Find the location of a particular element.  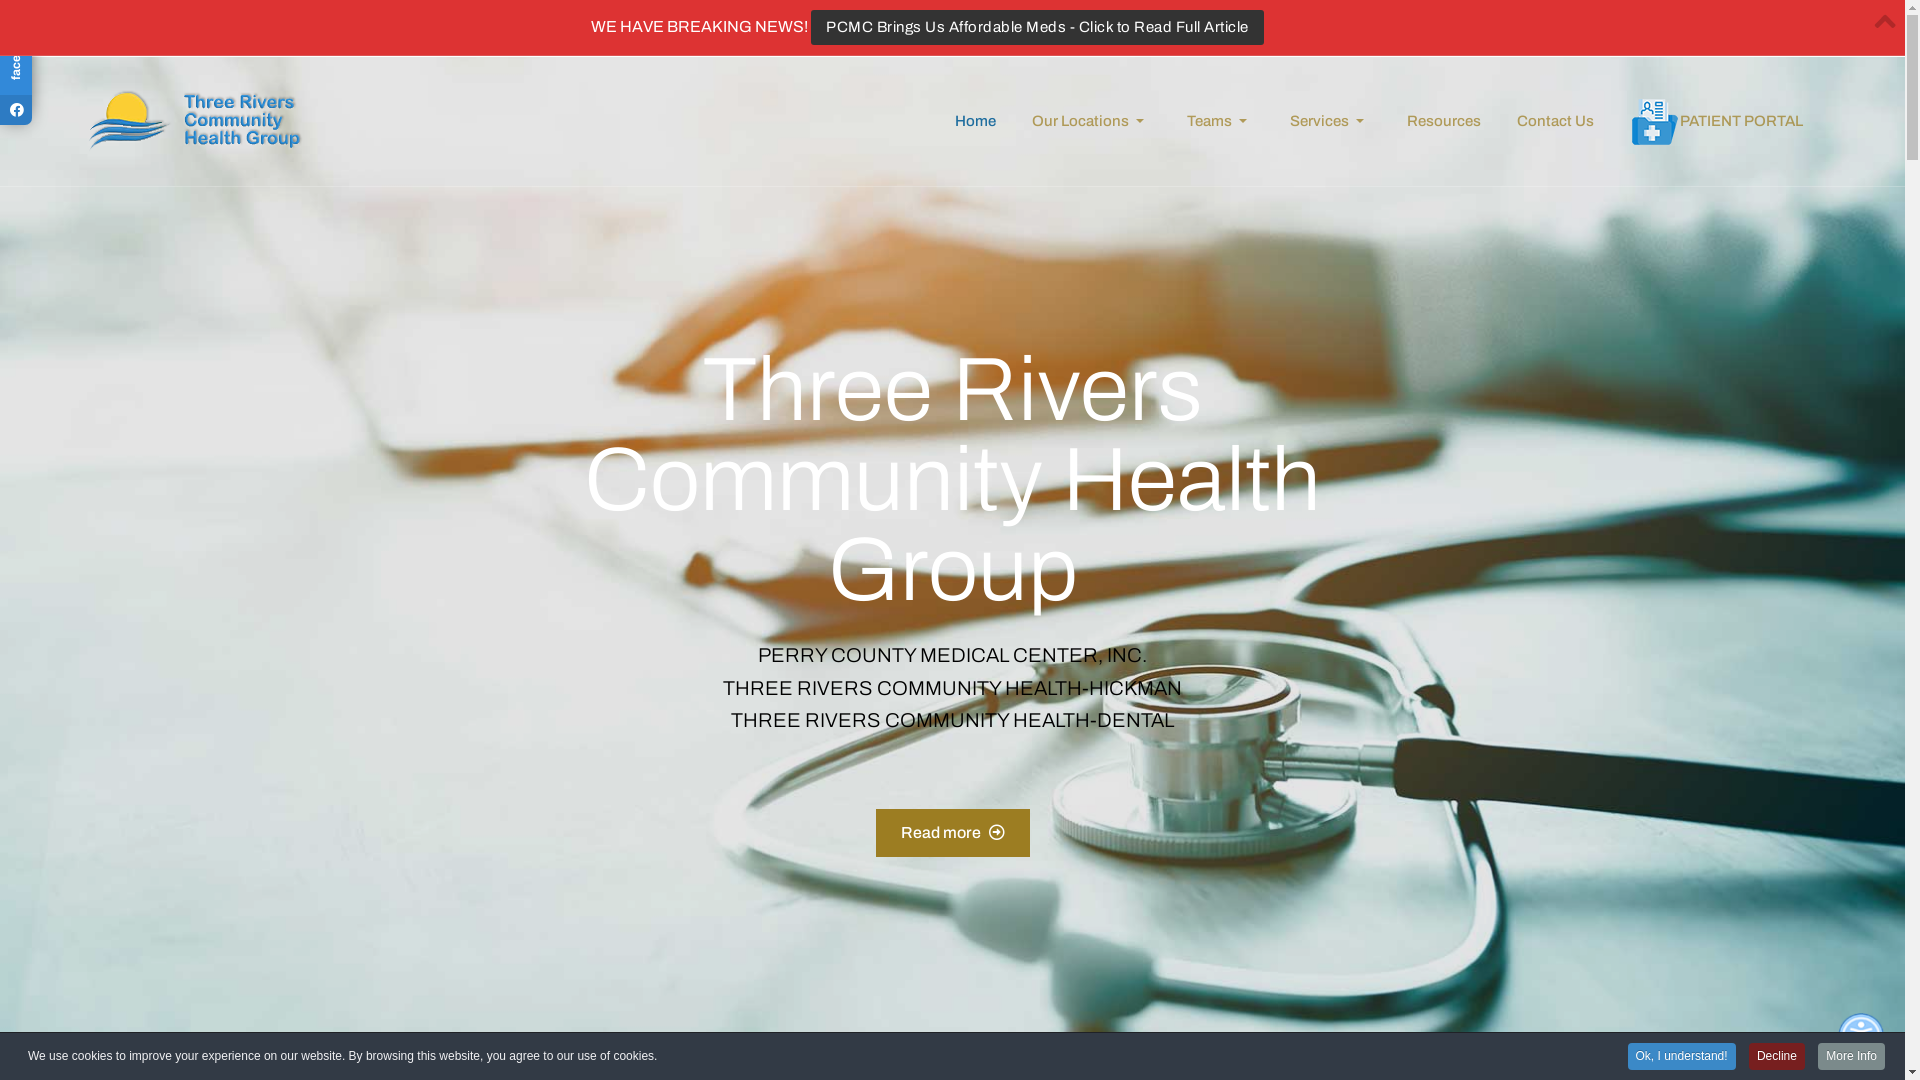

PCMC Brings Us Affordable Meds - Click to Read Full Article is located at coordinates (1038, 28).